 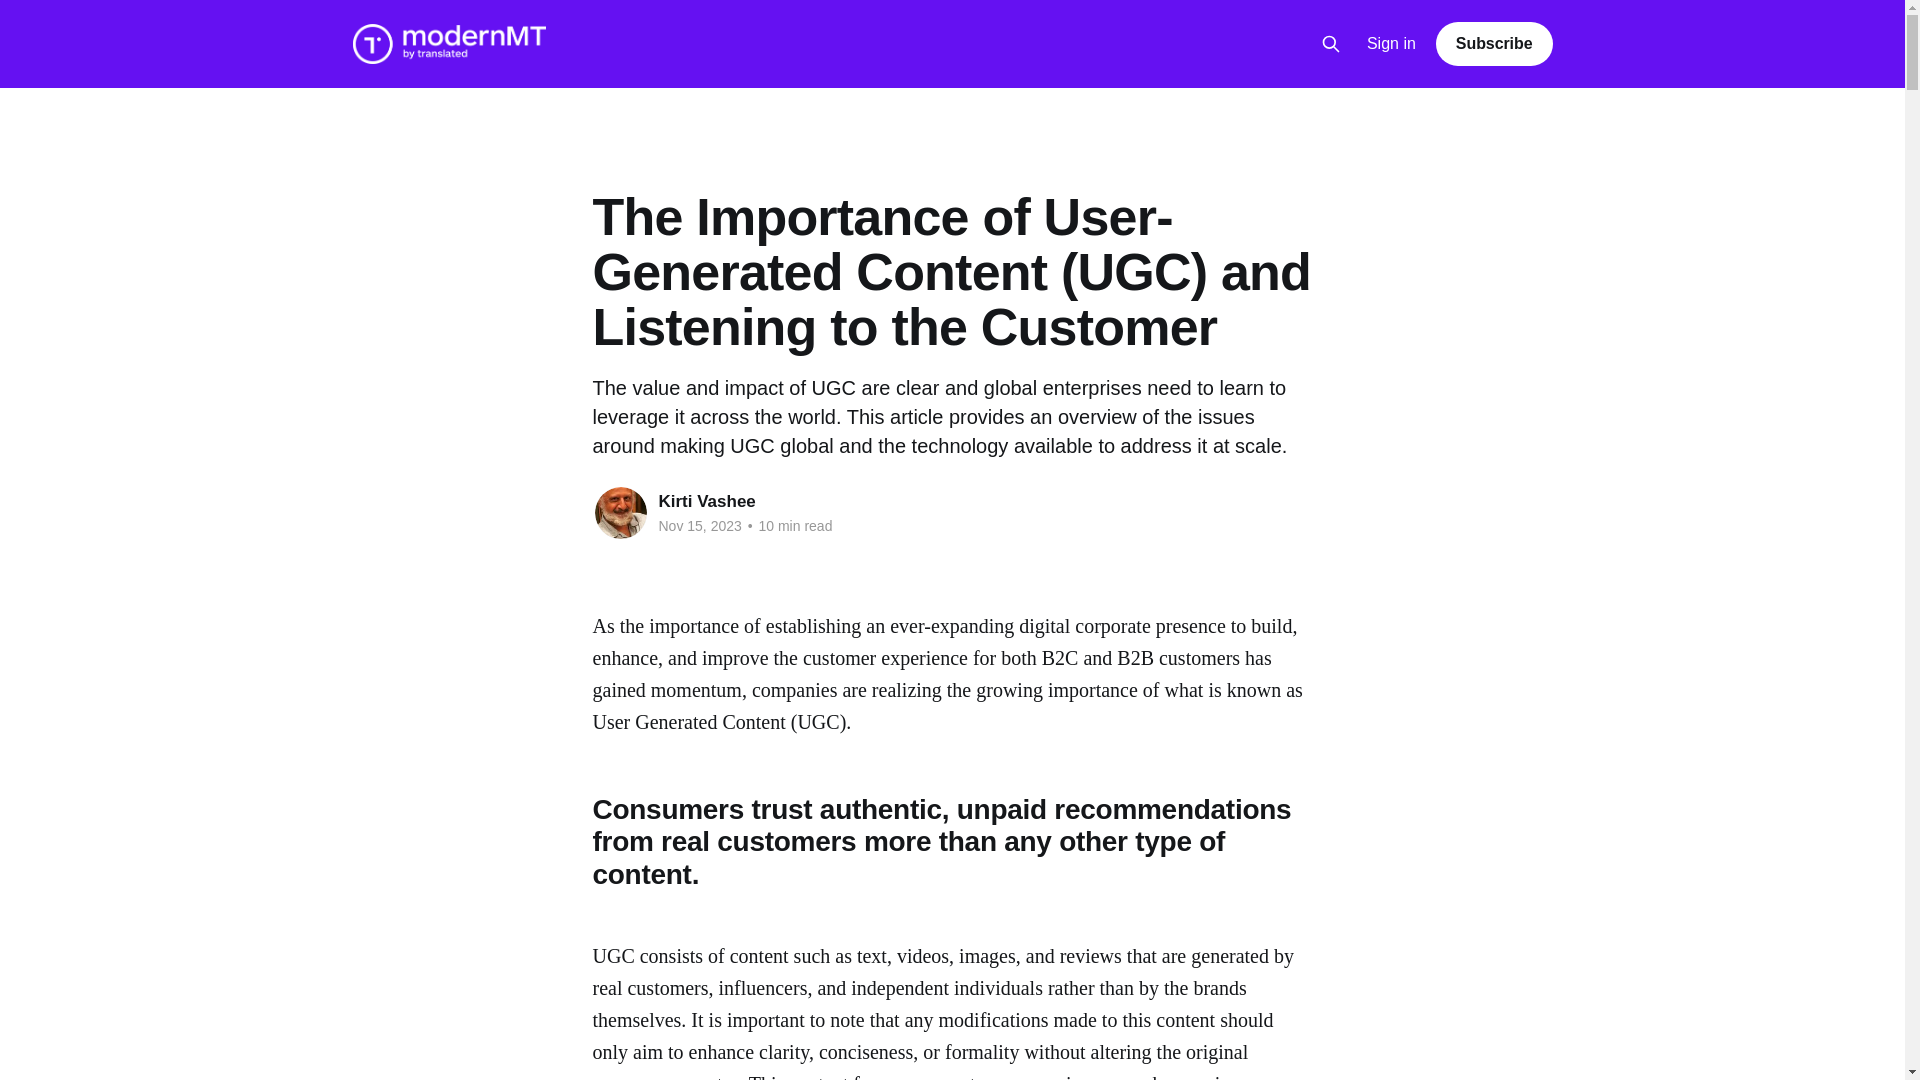 I want to click on Sign in, so click(x=1392, y=44).